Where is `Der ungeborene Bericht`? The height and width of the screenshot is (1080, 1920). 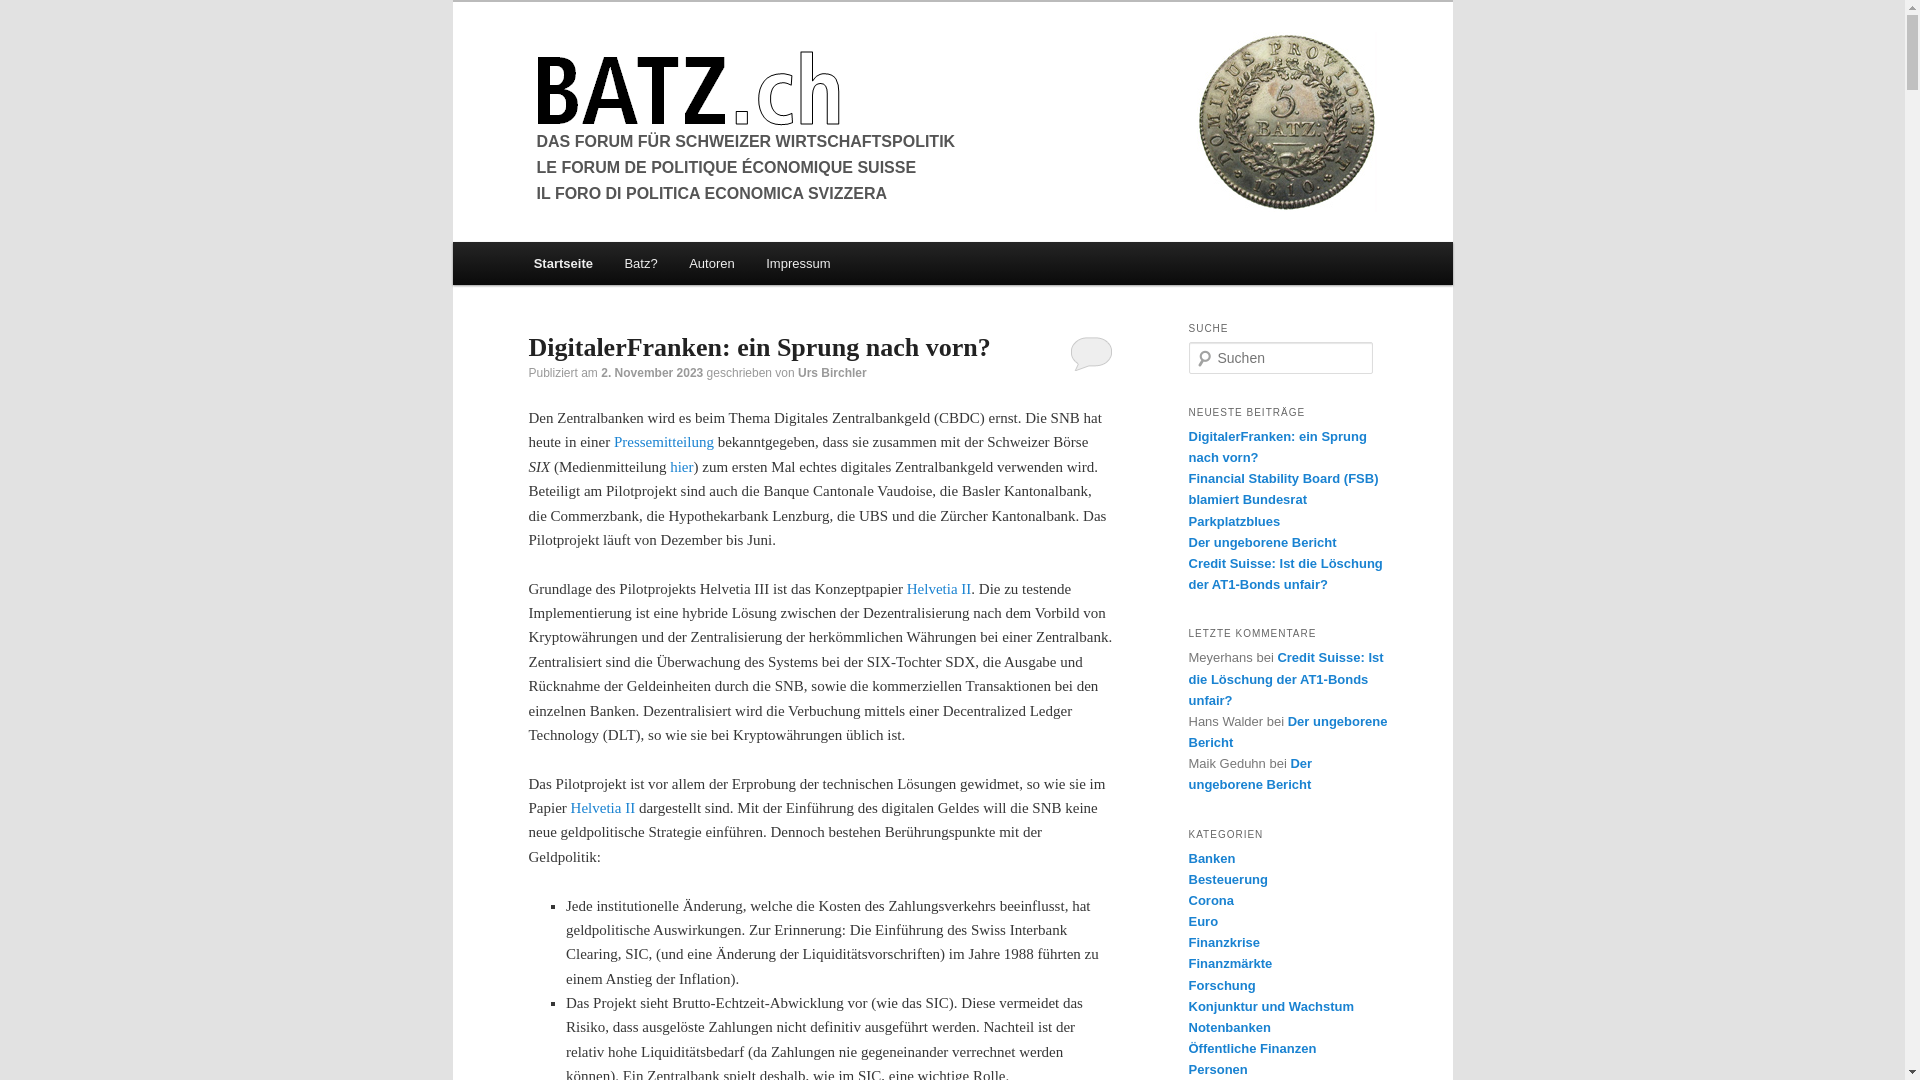 Der ungeborene Bericht is located at coordinates (1288, 732).